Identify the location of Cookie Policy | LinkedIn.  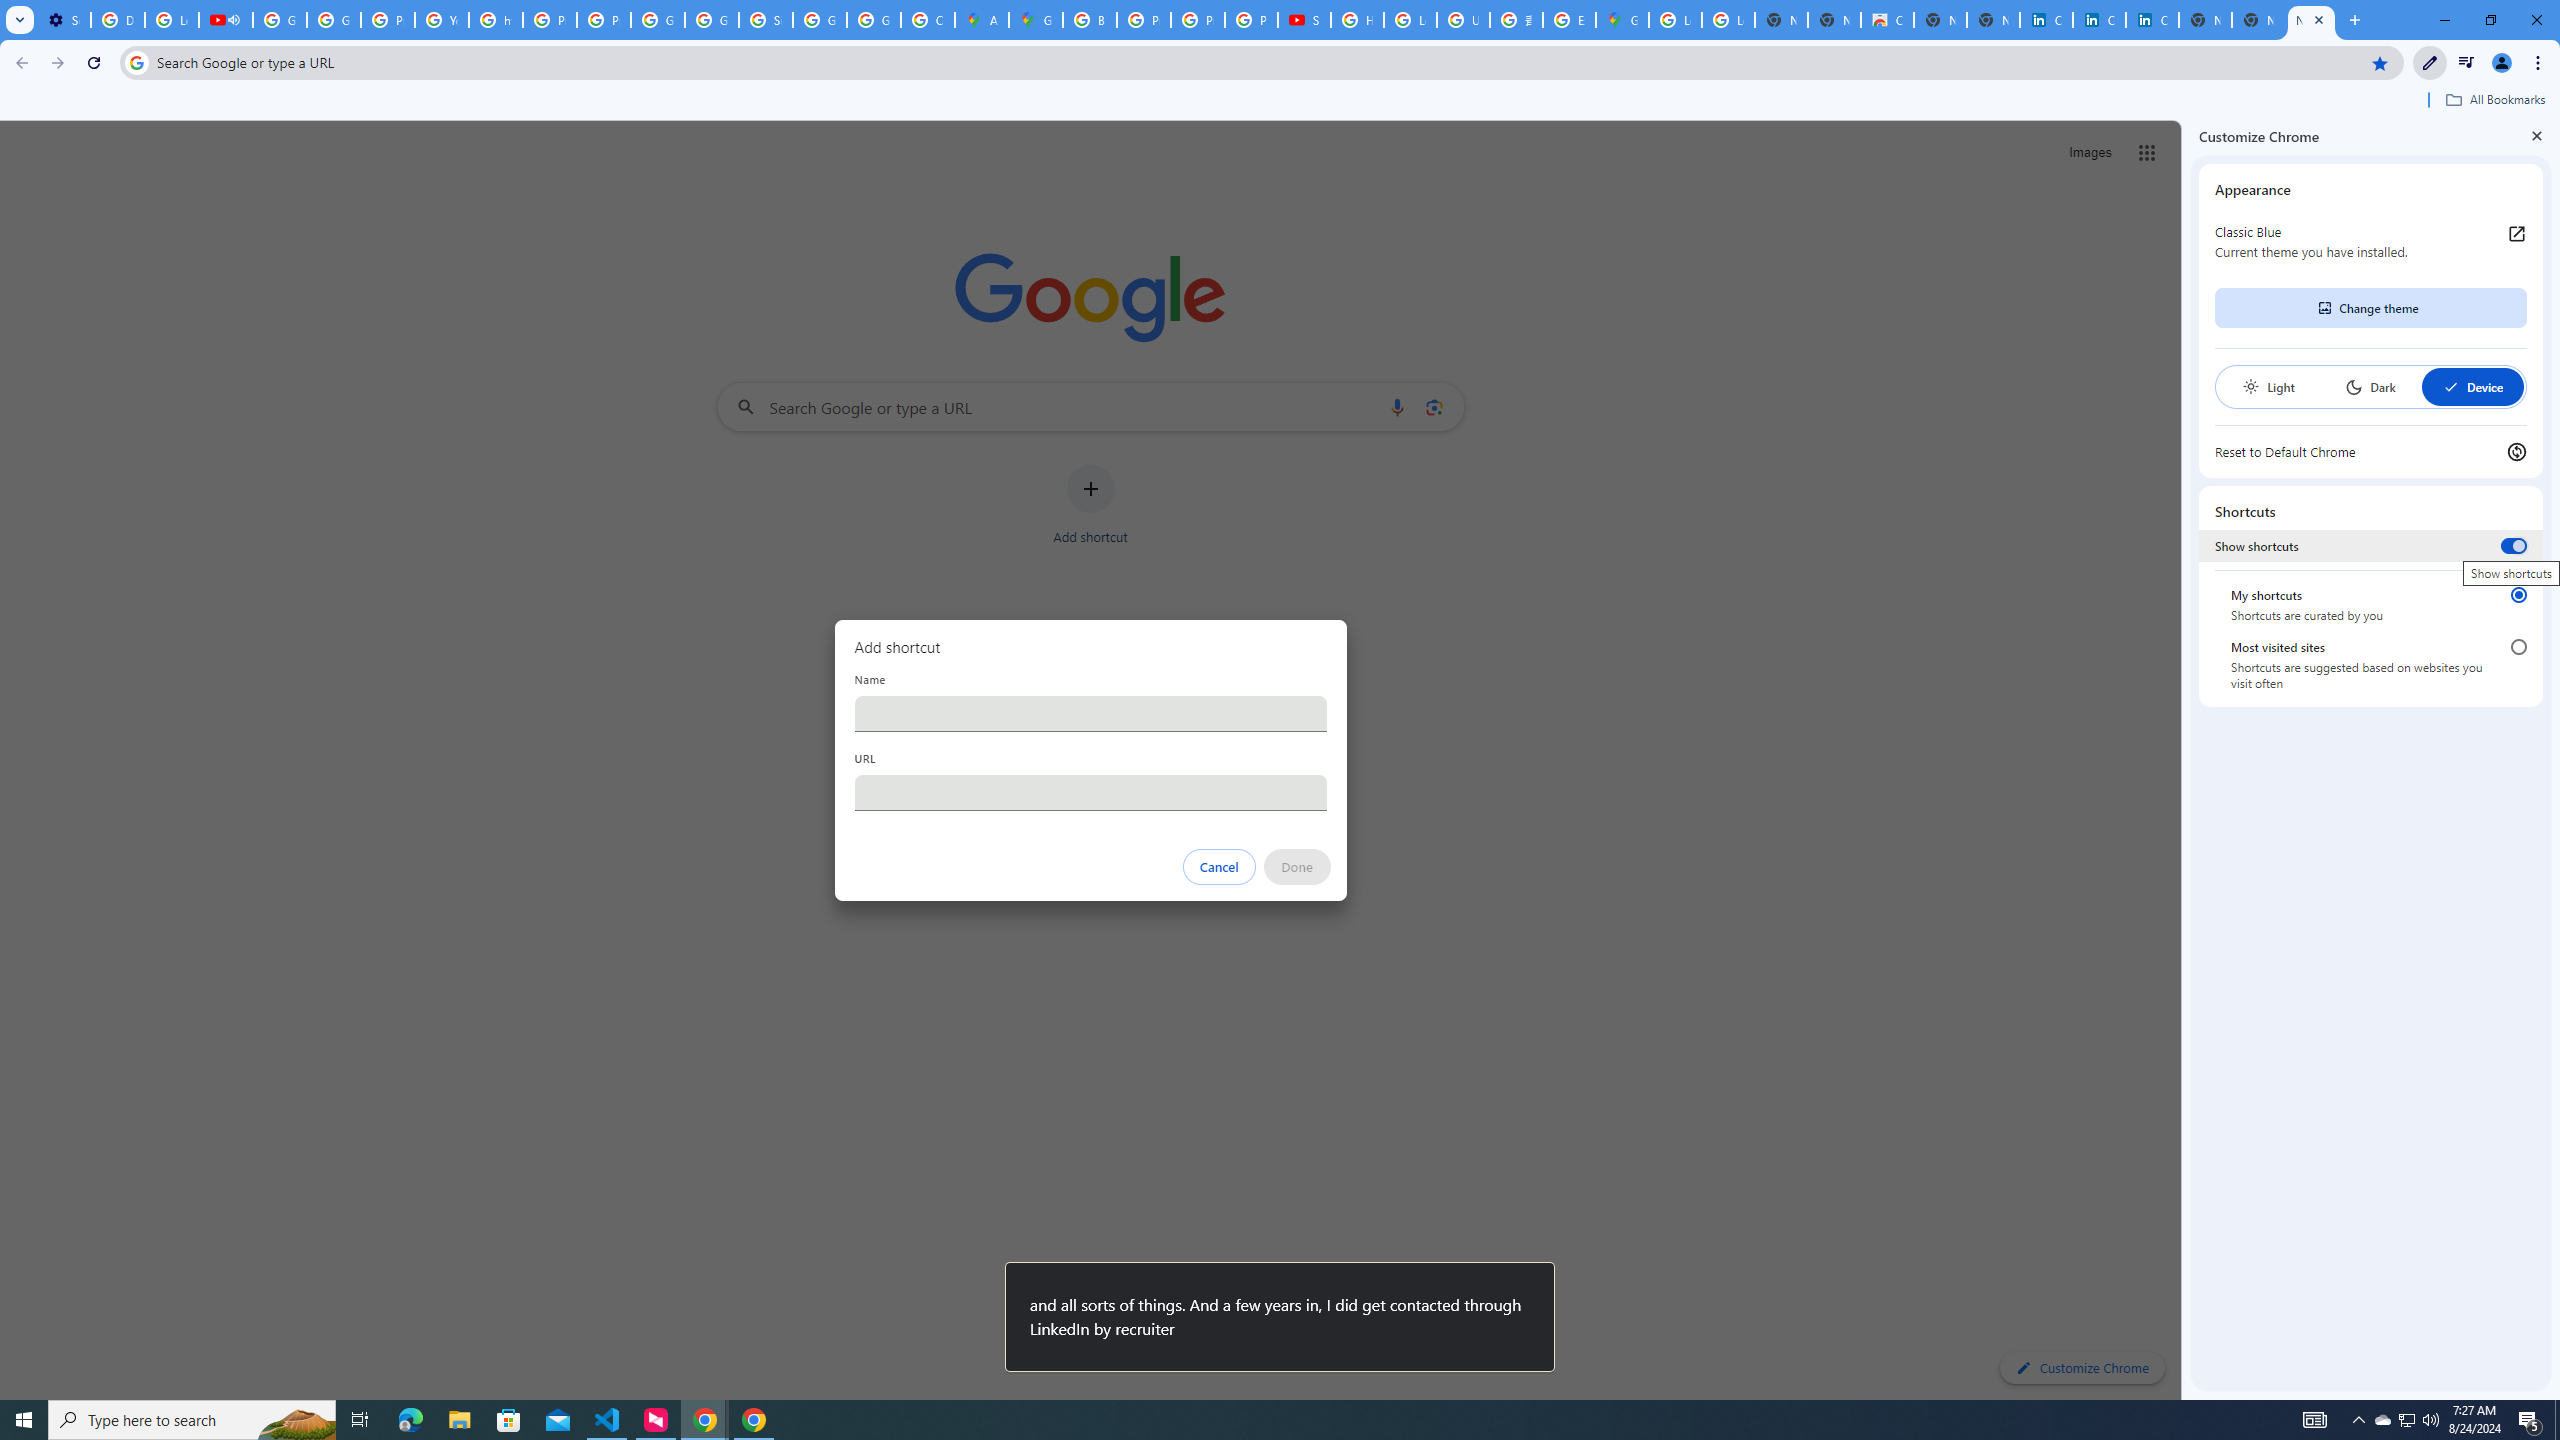
(2046, 20).